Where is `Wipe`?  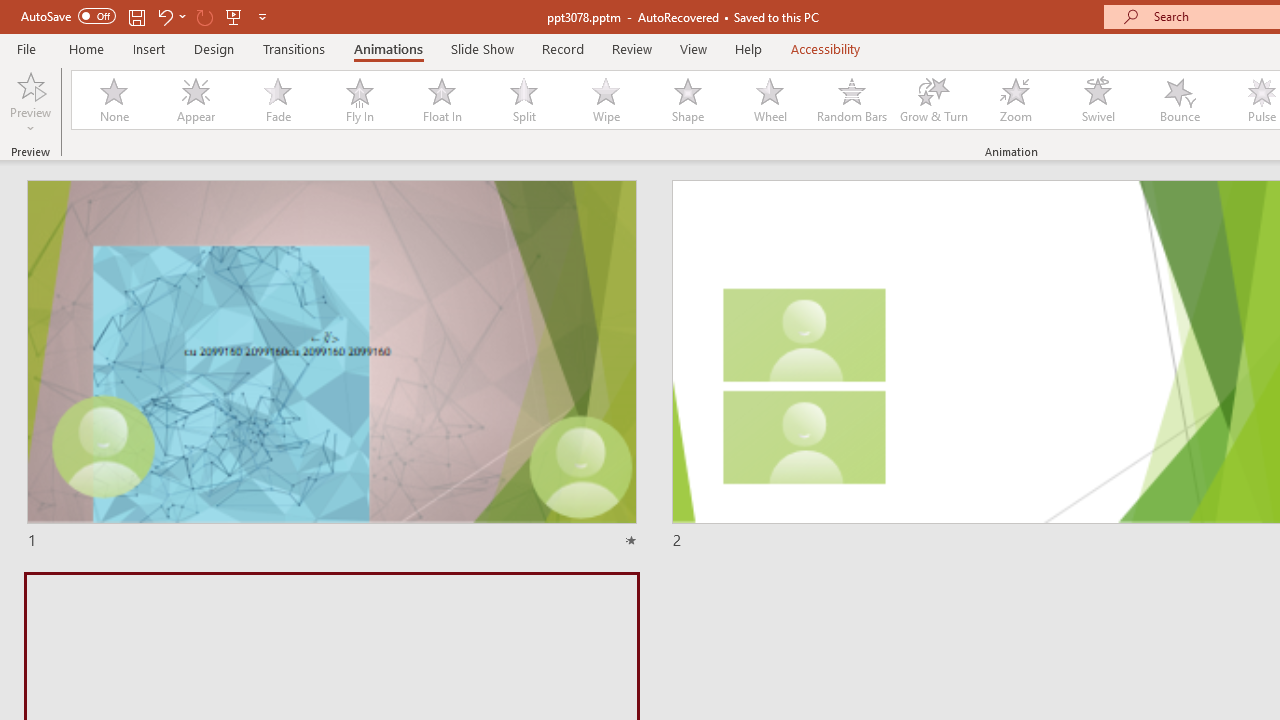 Wipe is located at coordinates (605, 100).